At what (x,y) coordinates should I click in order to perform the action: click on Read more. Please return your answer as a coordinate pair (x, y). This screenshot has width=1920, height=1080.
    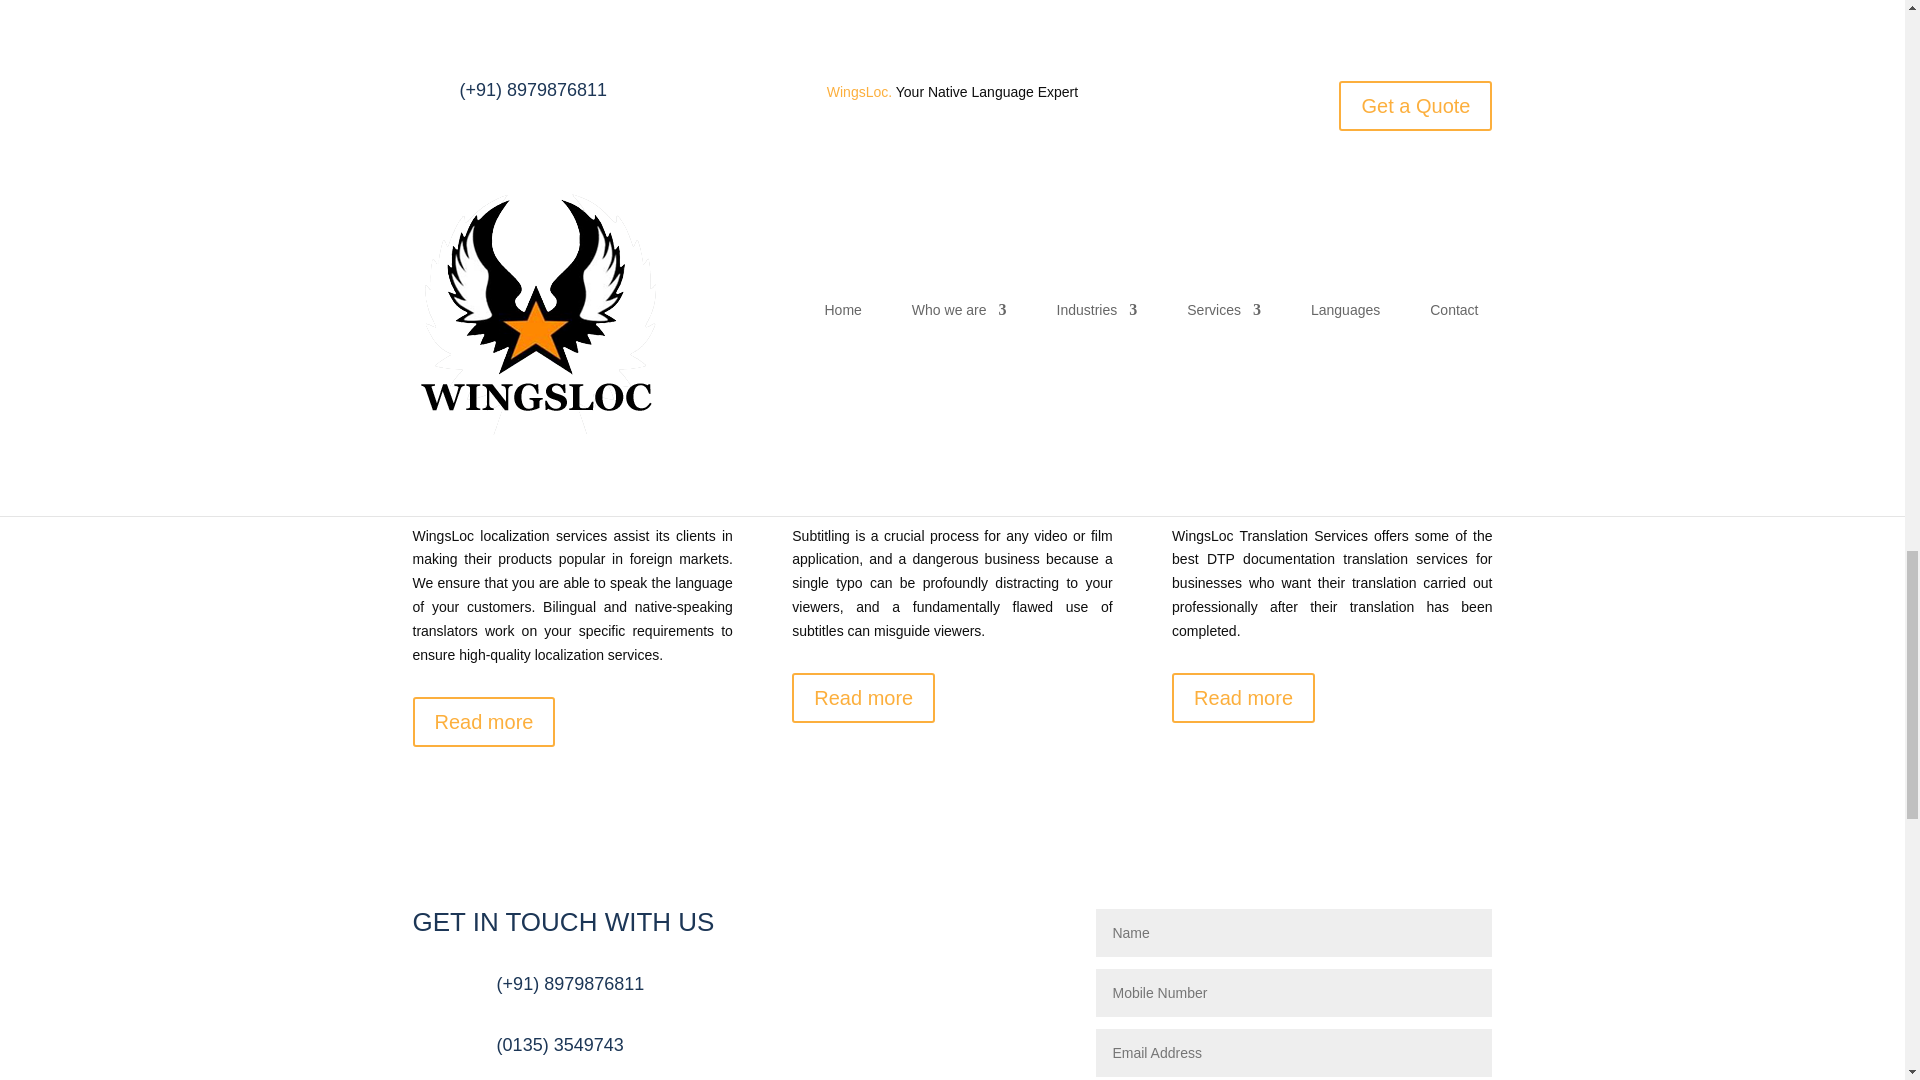
    Looking at the image, I should click on (483, 722).